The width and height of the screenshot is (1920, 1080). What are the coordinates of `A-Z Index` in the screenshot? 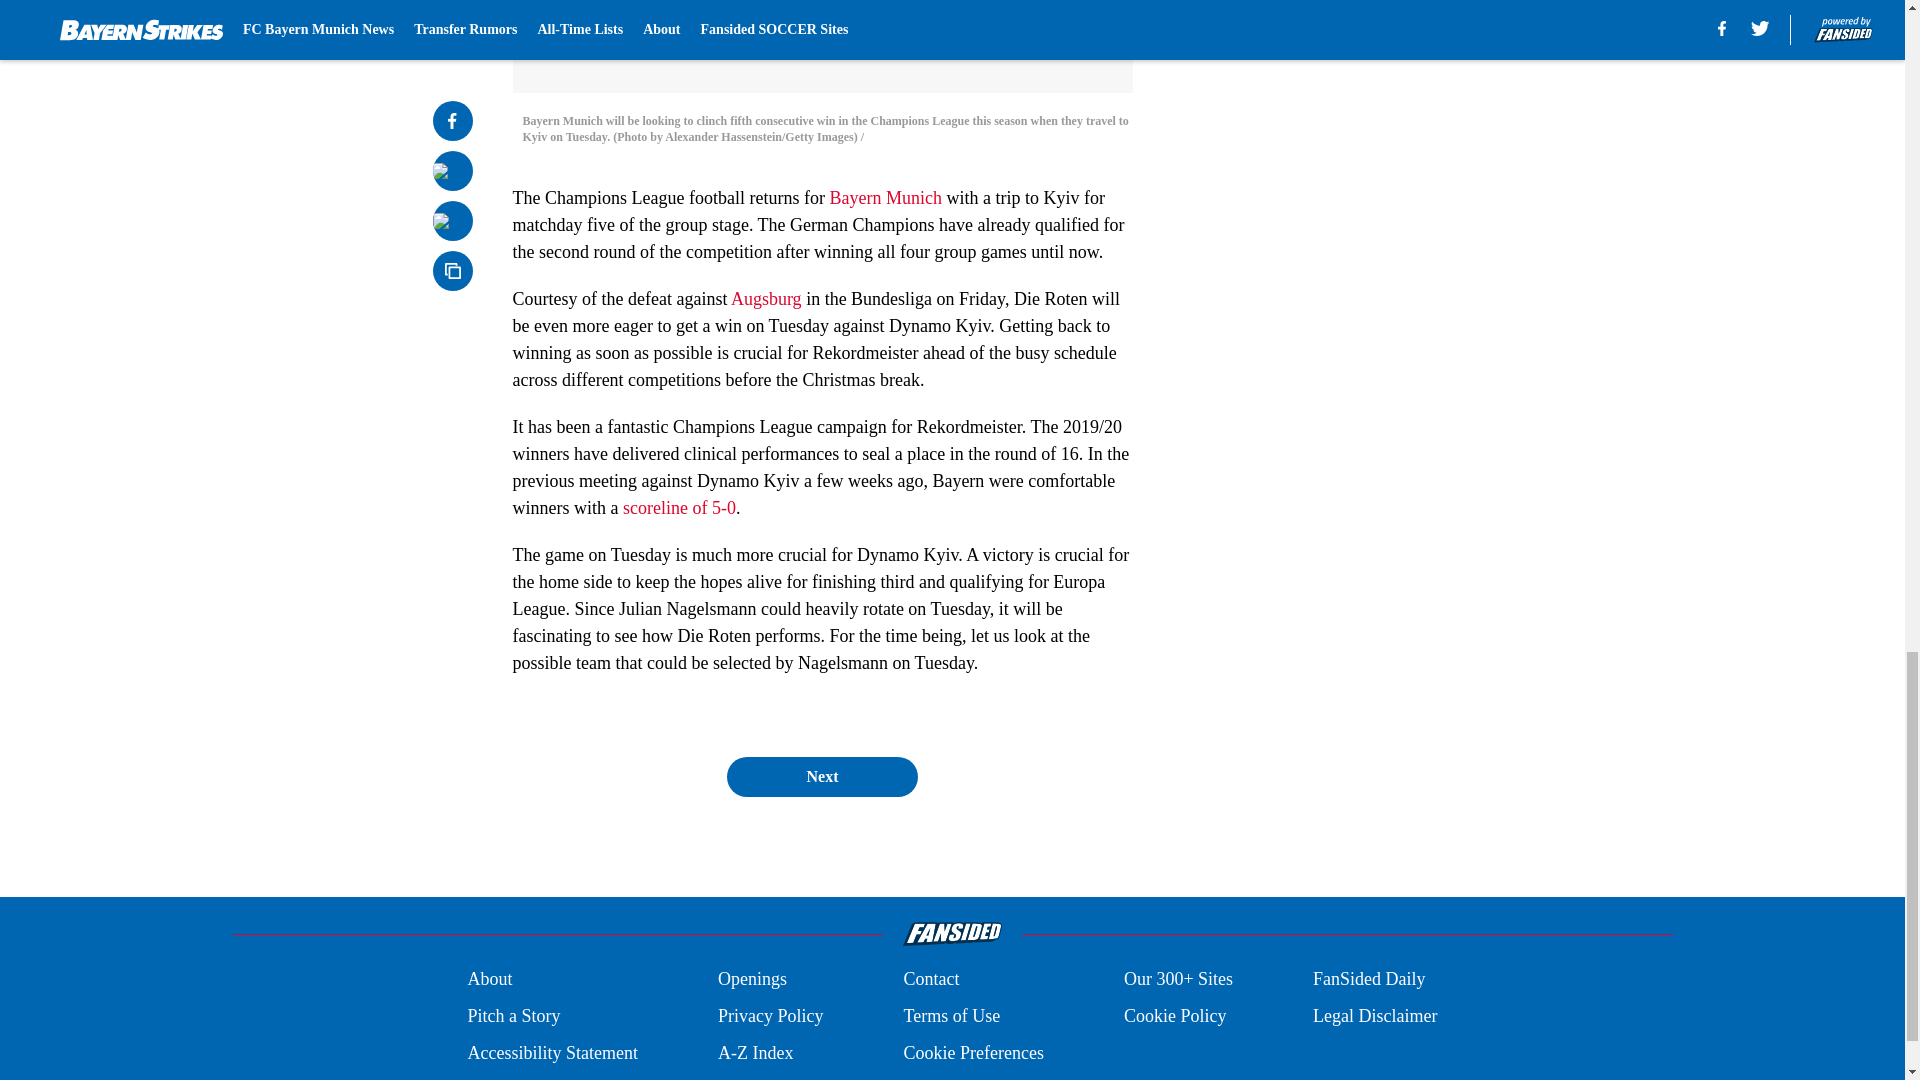 It's located at (755, 1054).